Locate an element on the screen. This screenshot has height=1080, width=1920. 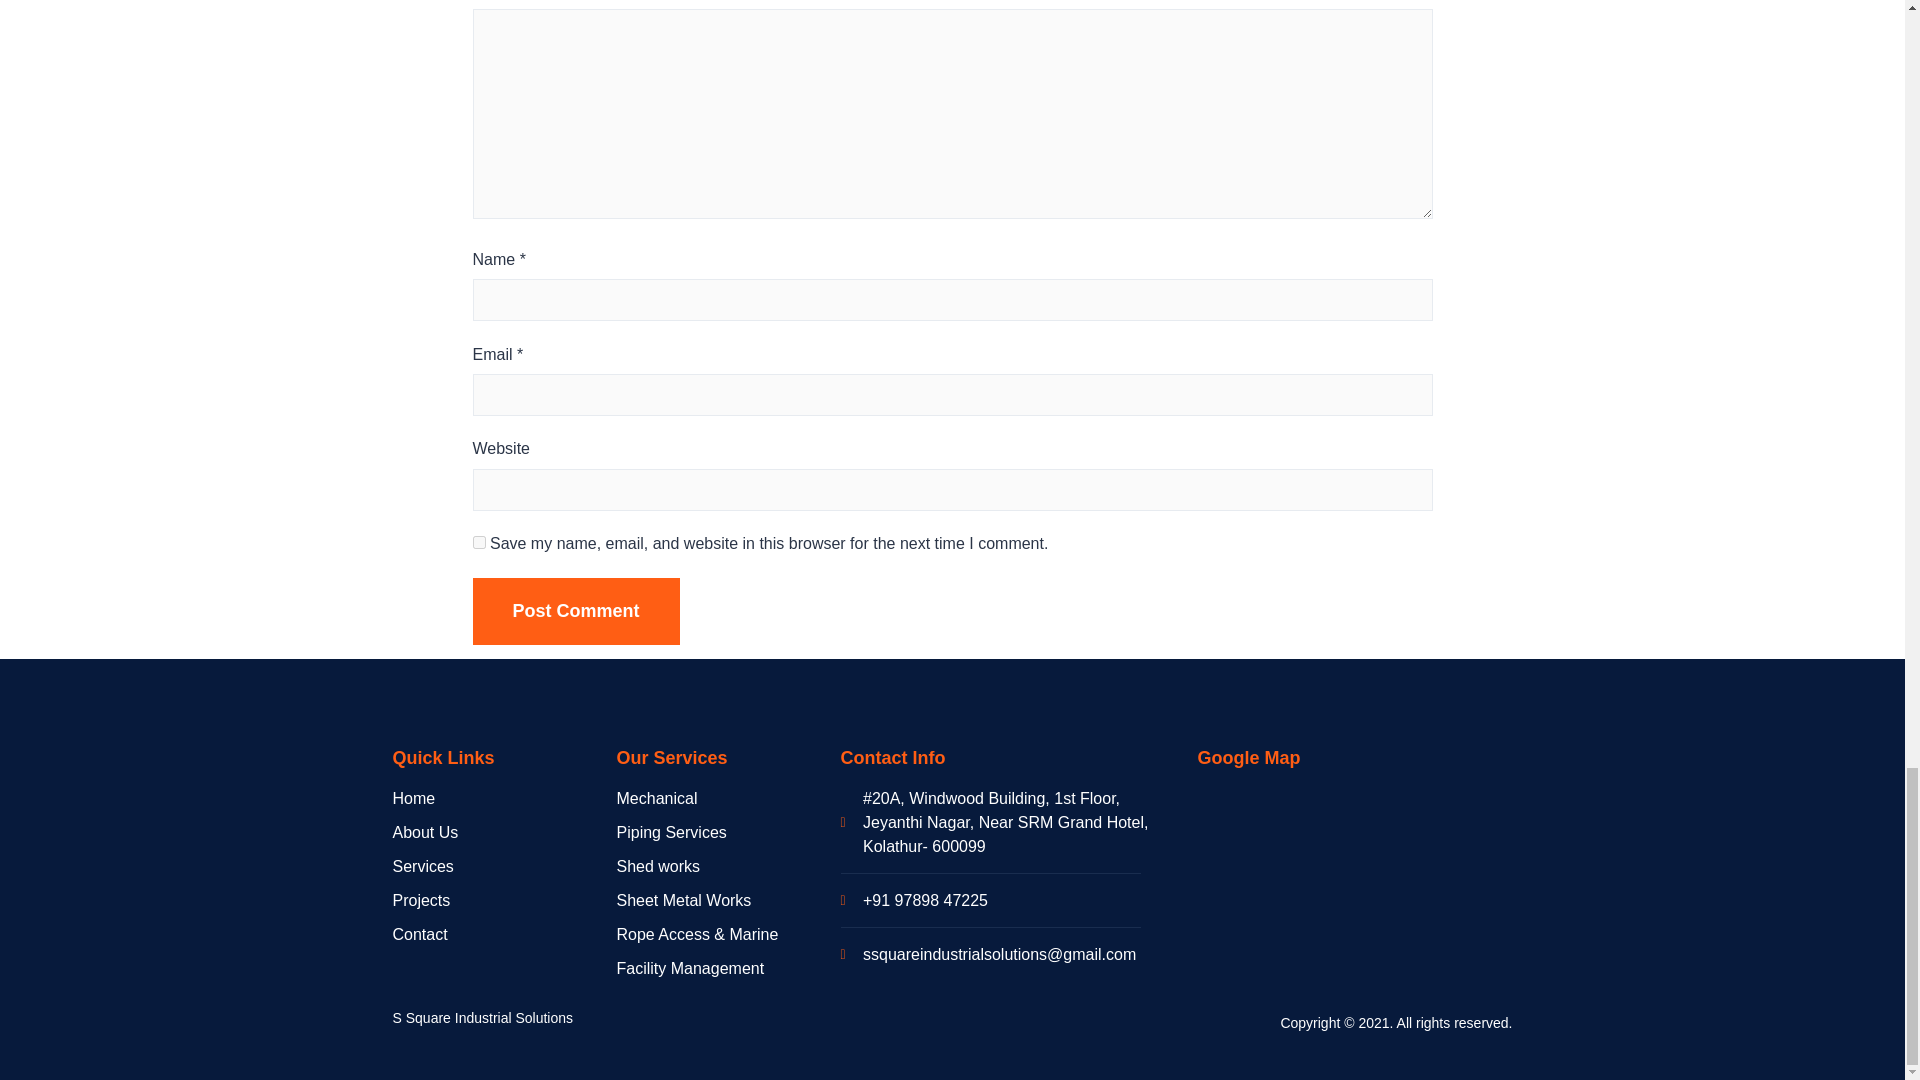
Piping Services is located at coordinates (728, 832).